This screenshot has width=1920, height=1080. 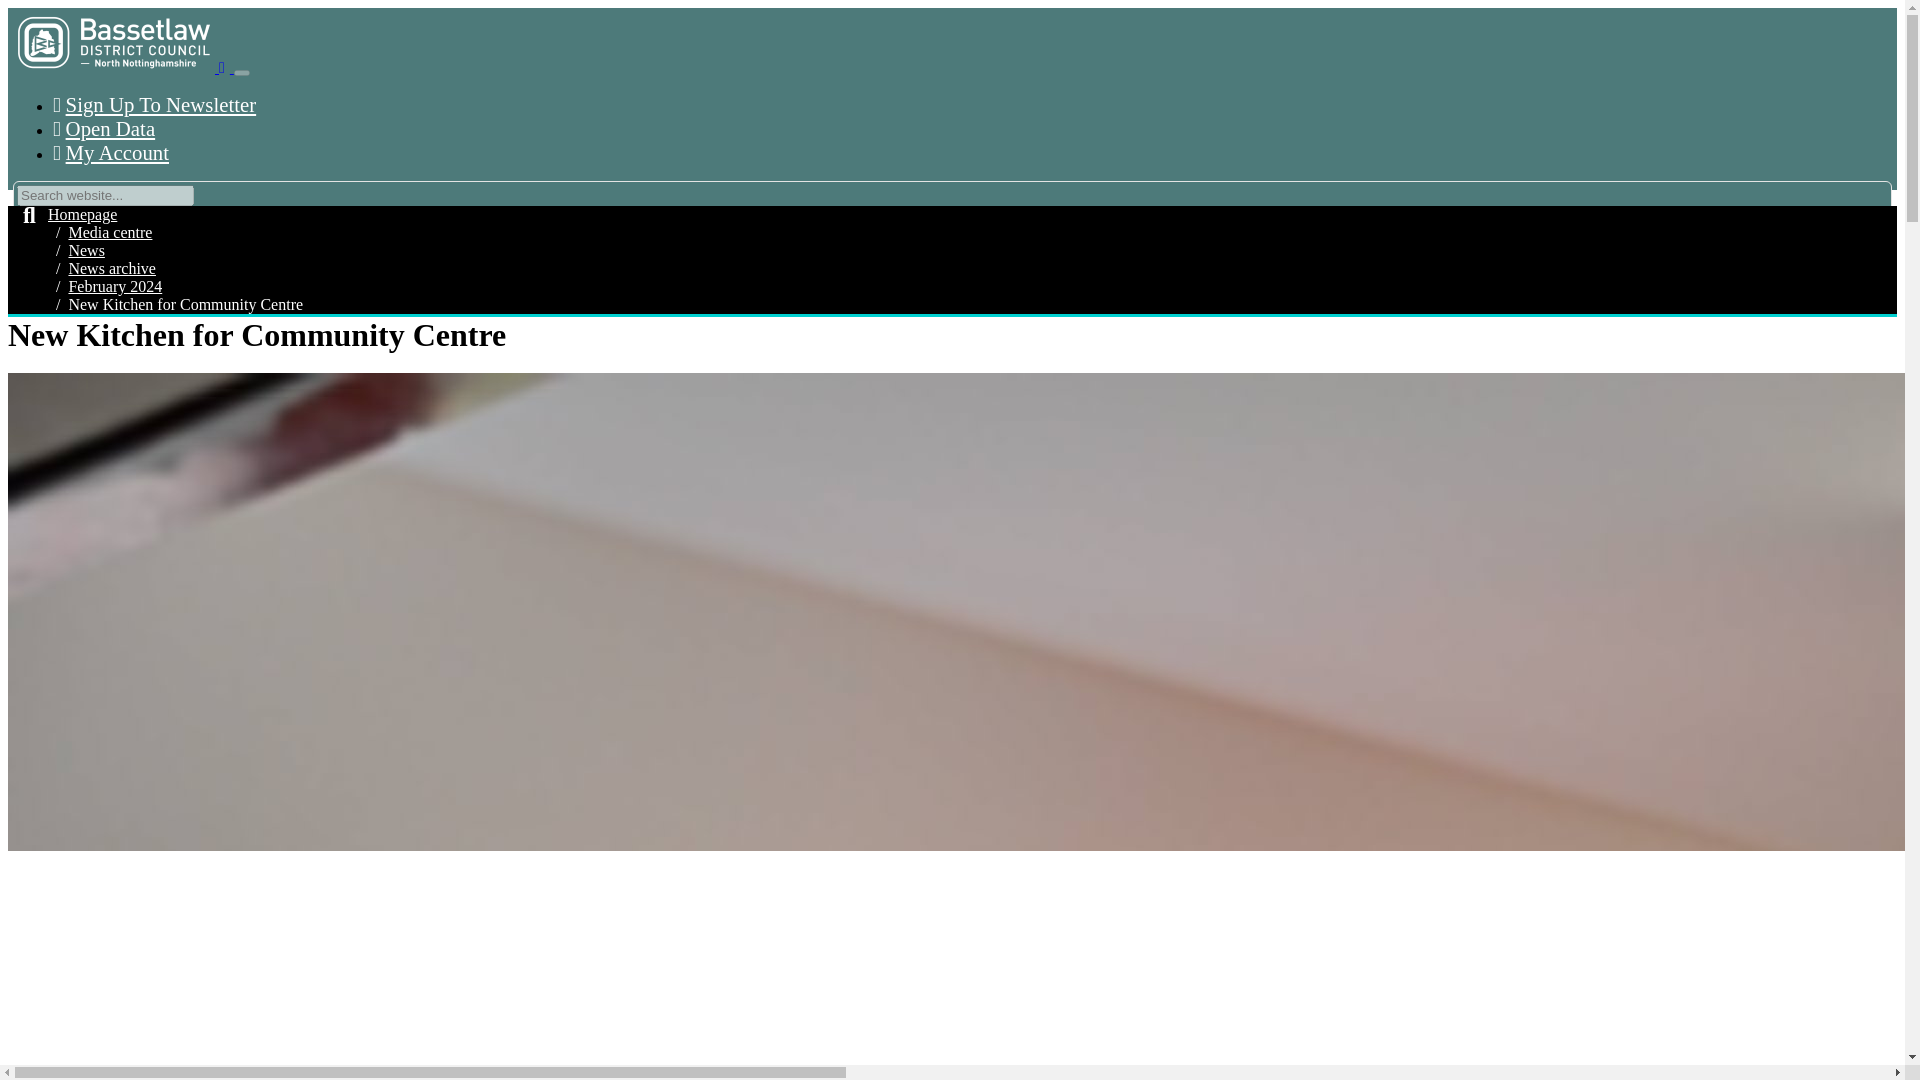 What do you see at coordinates (82, 214) in the screenshot?
I see `Homepage` at bounding box center [82, 214].